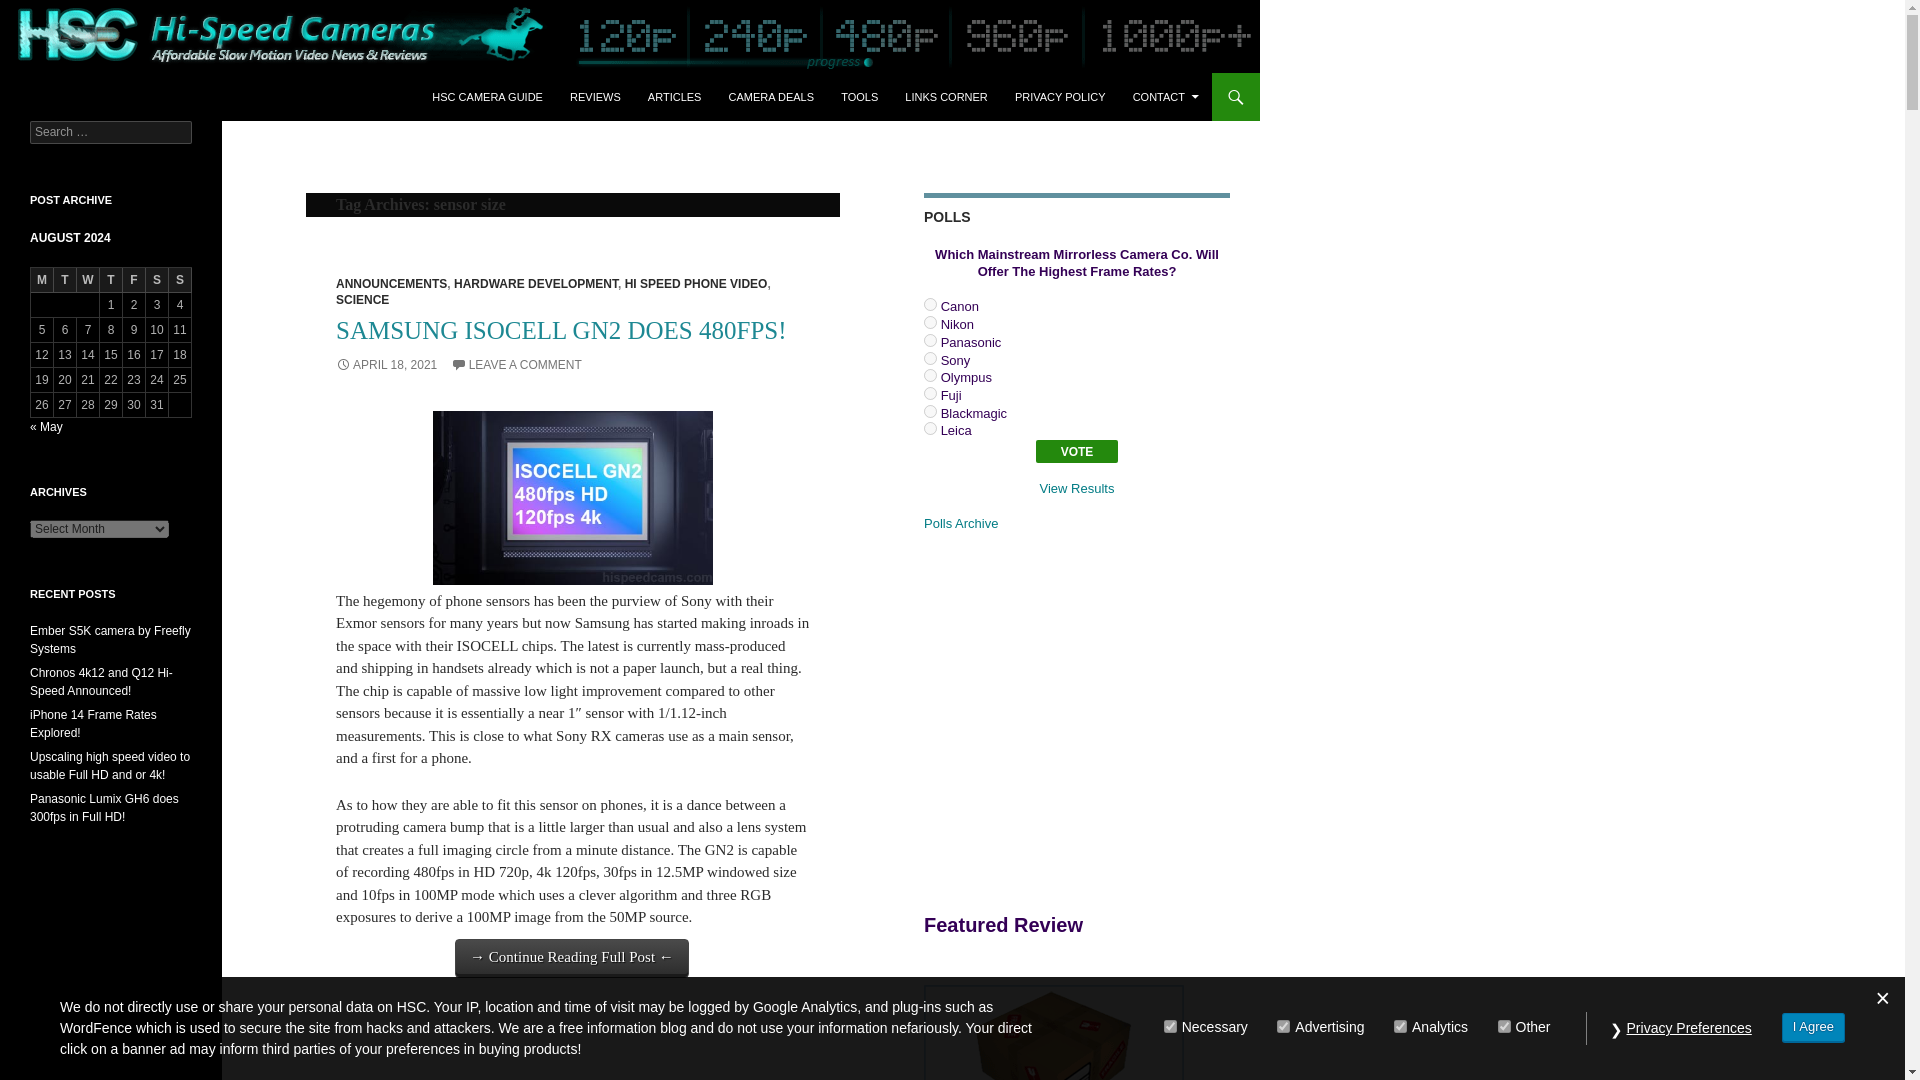 The height and width of the screenshot is (1080, 1920). Describe the element at coordinates (1091, 719) in the screenshot. I see `Advertisement` at that location.